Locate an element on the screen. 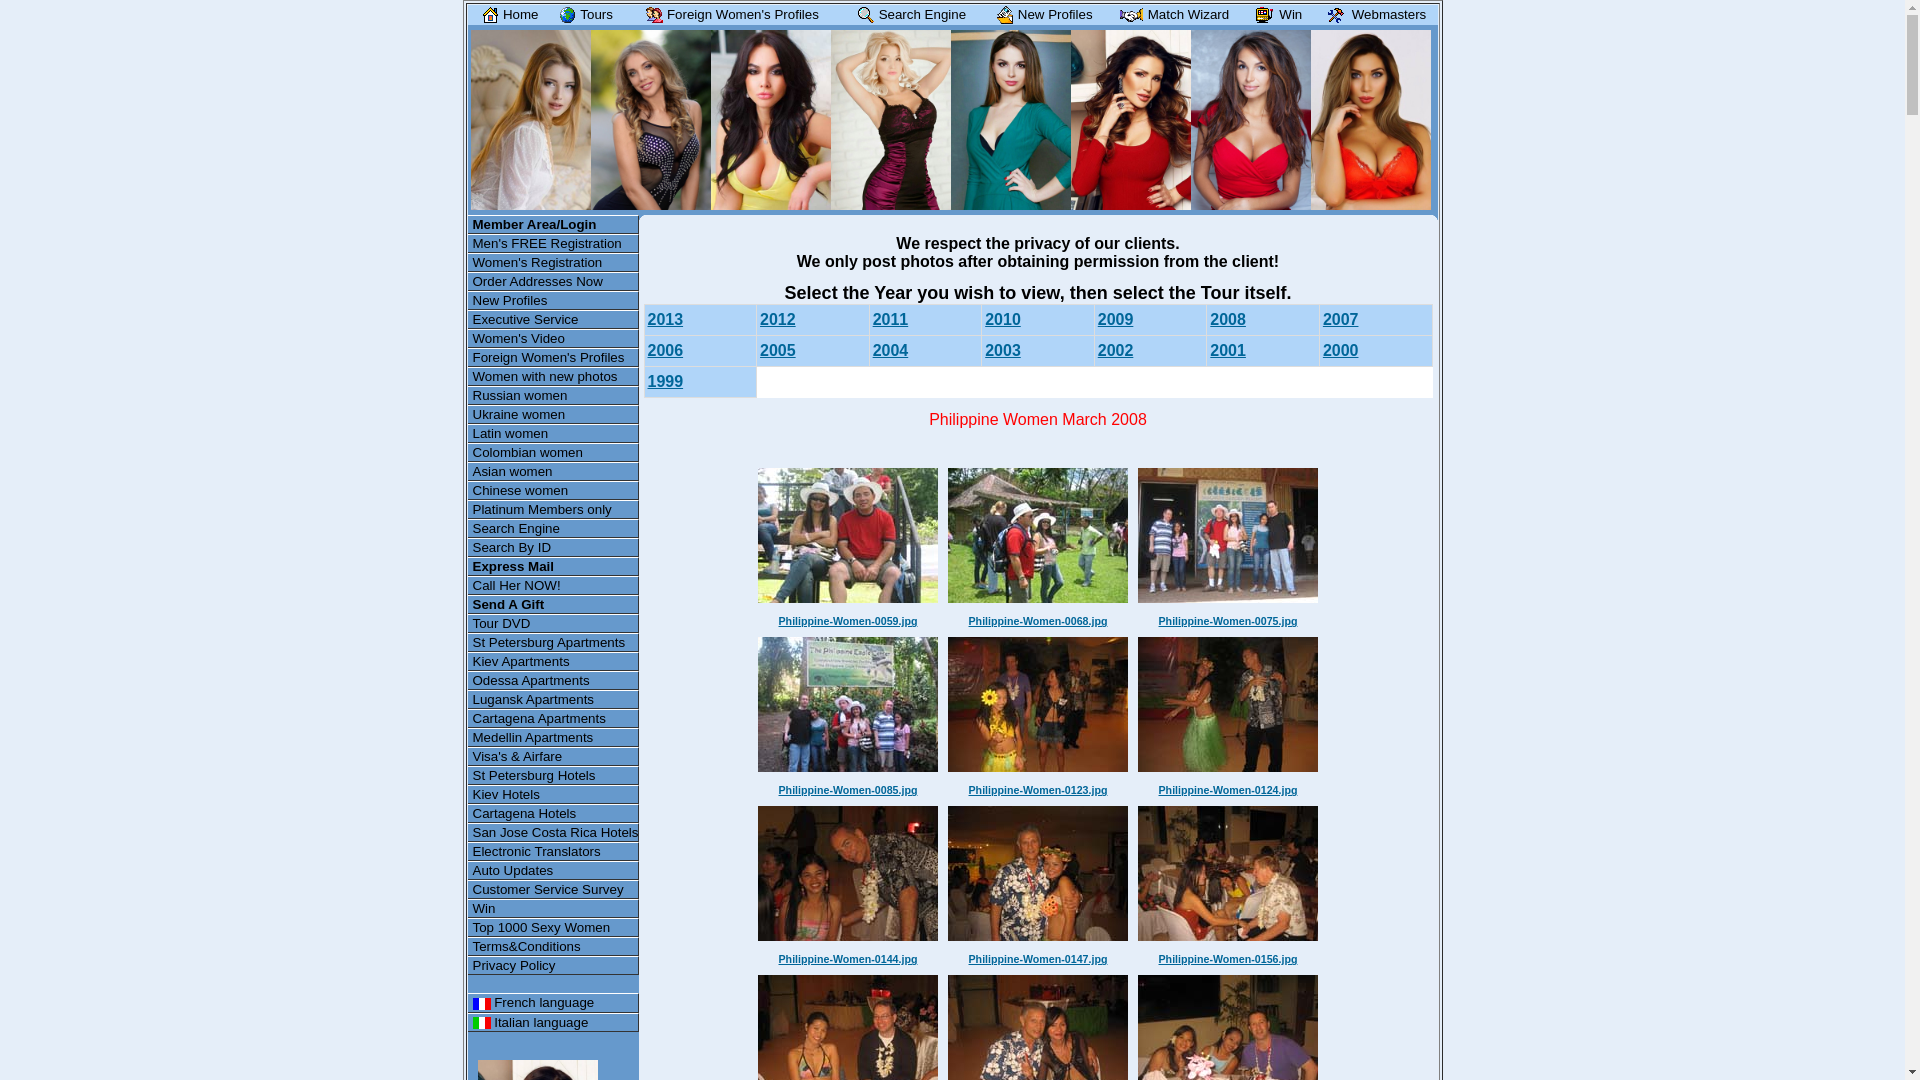 The height and width of the screenshot is (1080, 1920). Platinum Members only is located at coordinates (554, 510).